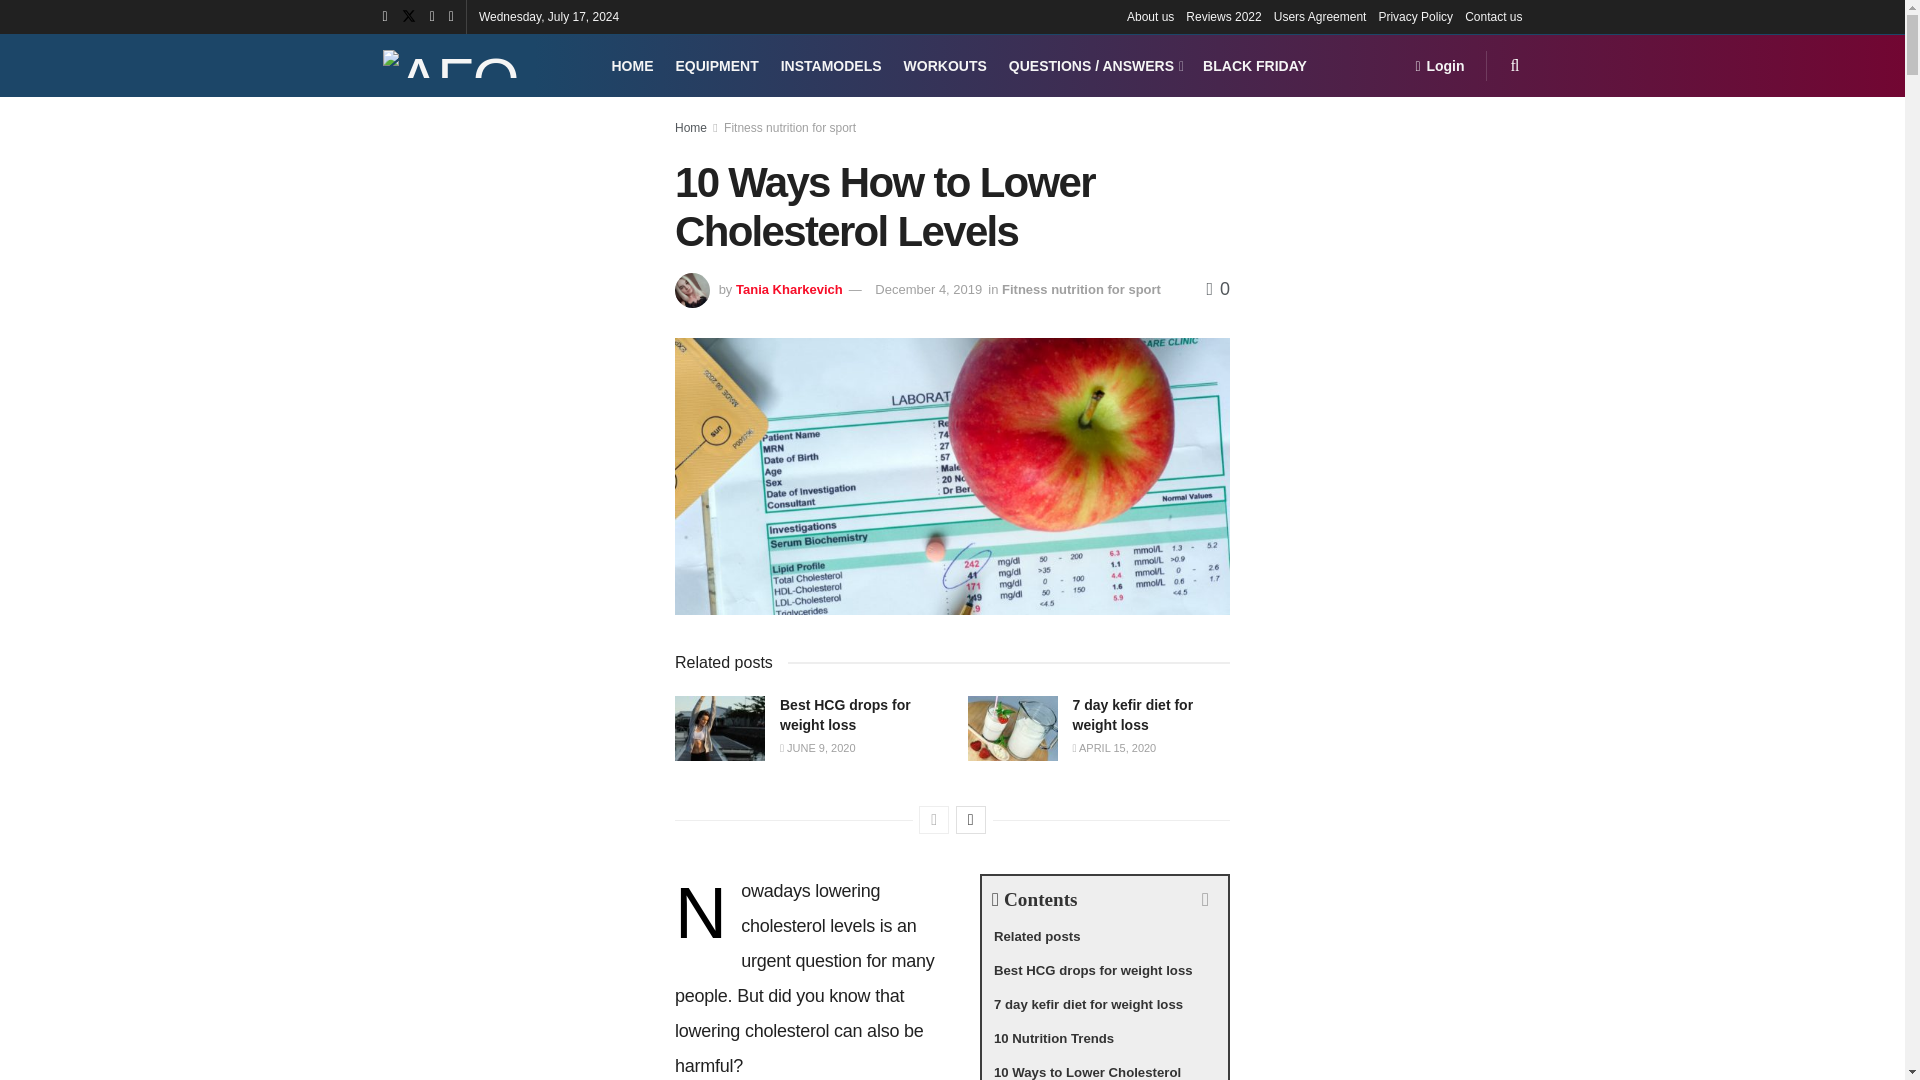  What do you see at coordinates (1493, 16) in the screenshot?
I see `Contact us` at bounding box center [1493, 16].